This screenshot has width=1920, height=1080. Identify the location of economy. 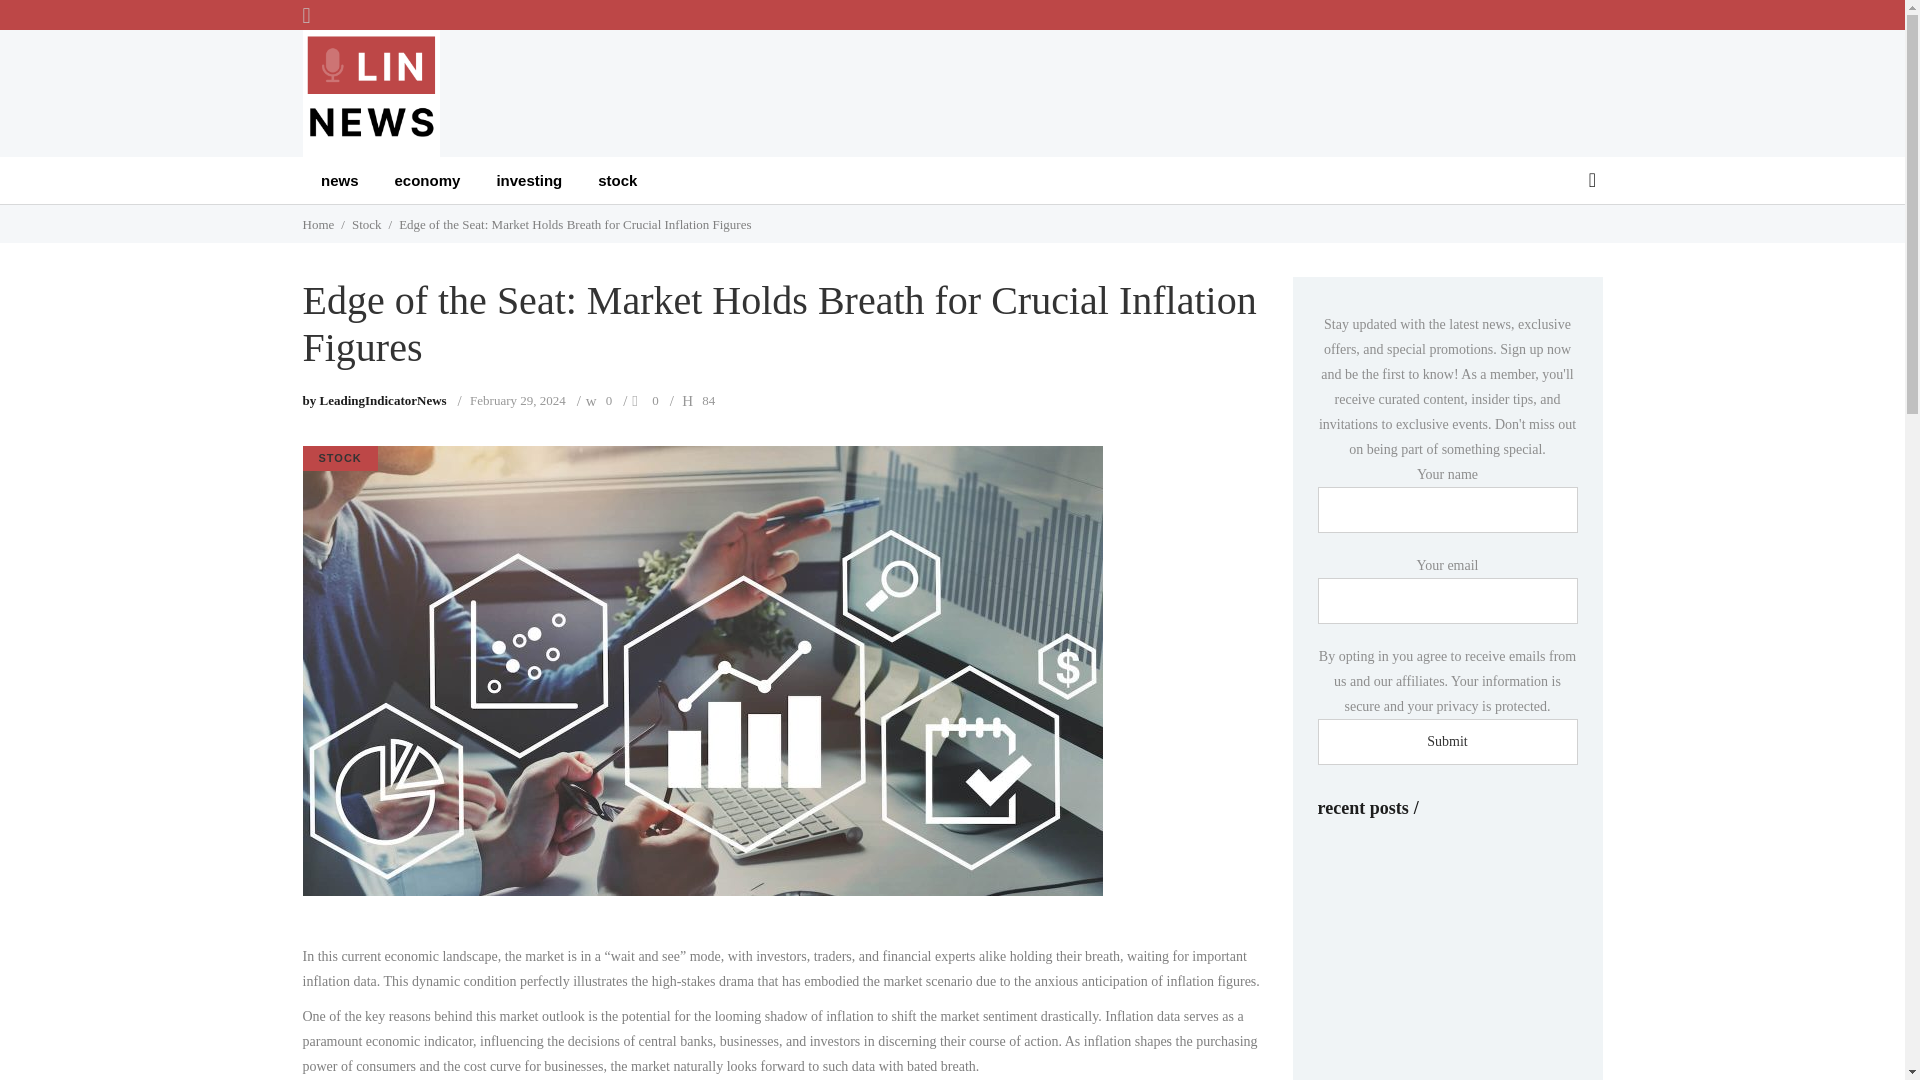
(427, 180).